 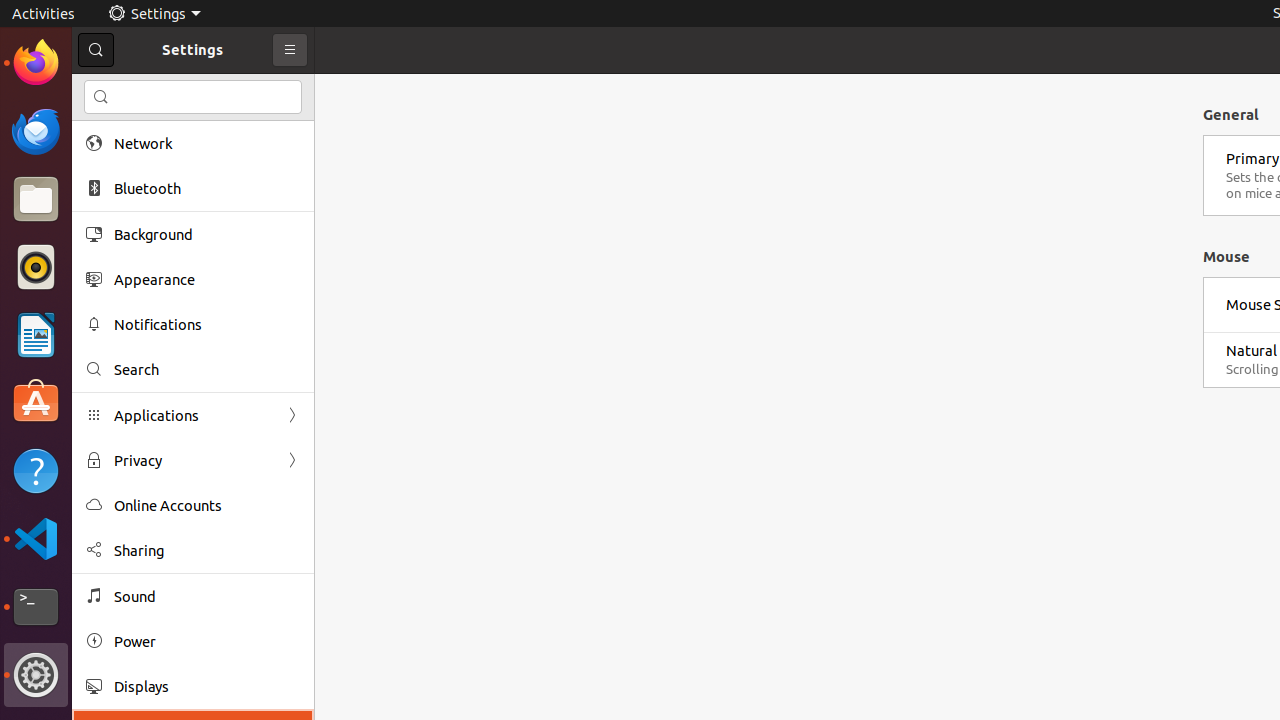 What do you see at coordinates (207, 686) in the screenshot?
I see `Displays` at bounding box center [207, 686].